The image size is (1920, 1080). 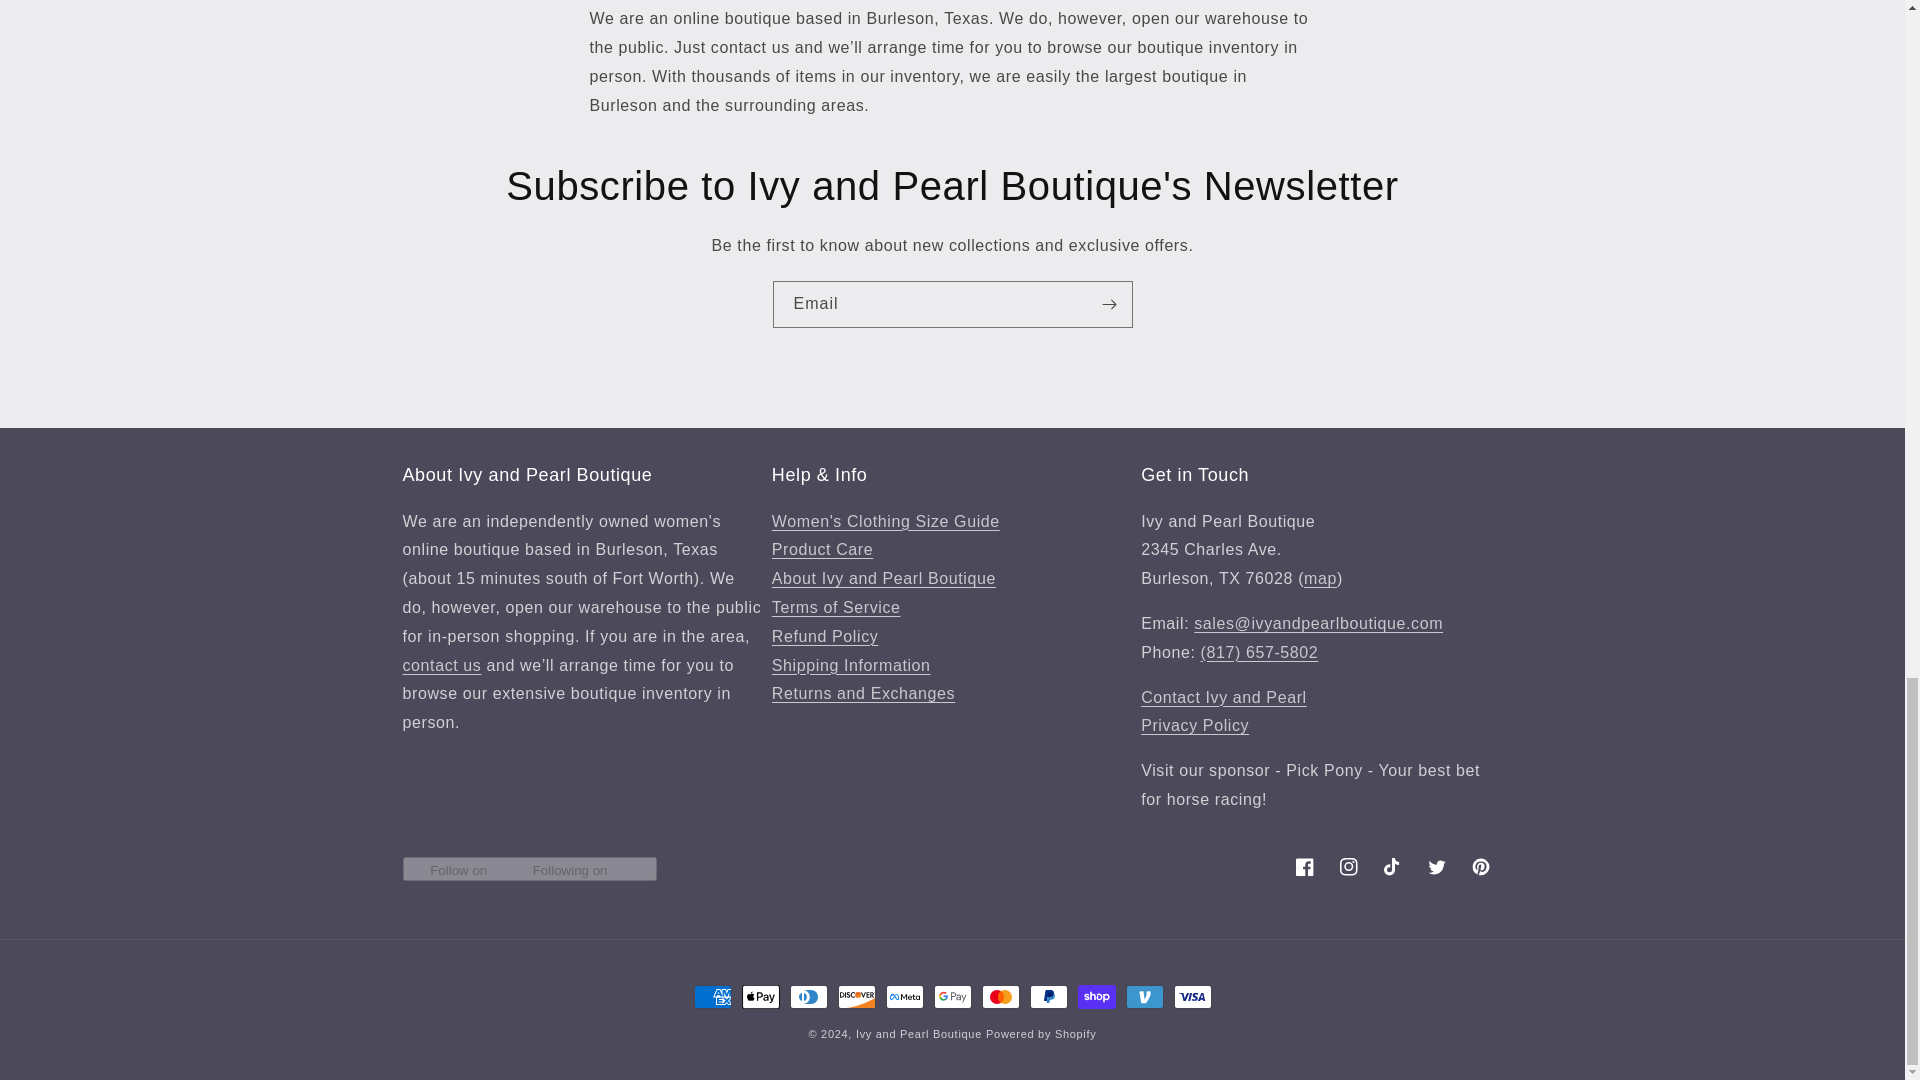 What do you see at coordinates (851, 664) in the screenshot?
I see `Shipping Policy` at bounding box center [851, 664].